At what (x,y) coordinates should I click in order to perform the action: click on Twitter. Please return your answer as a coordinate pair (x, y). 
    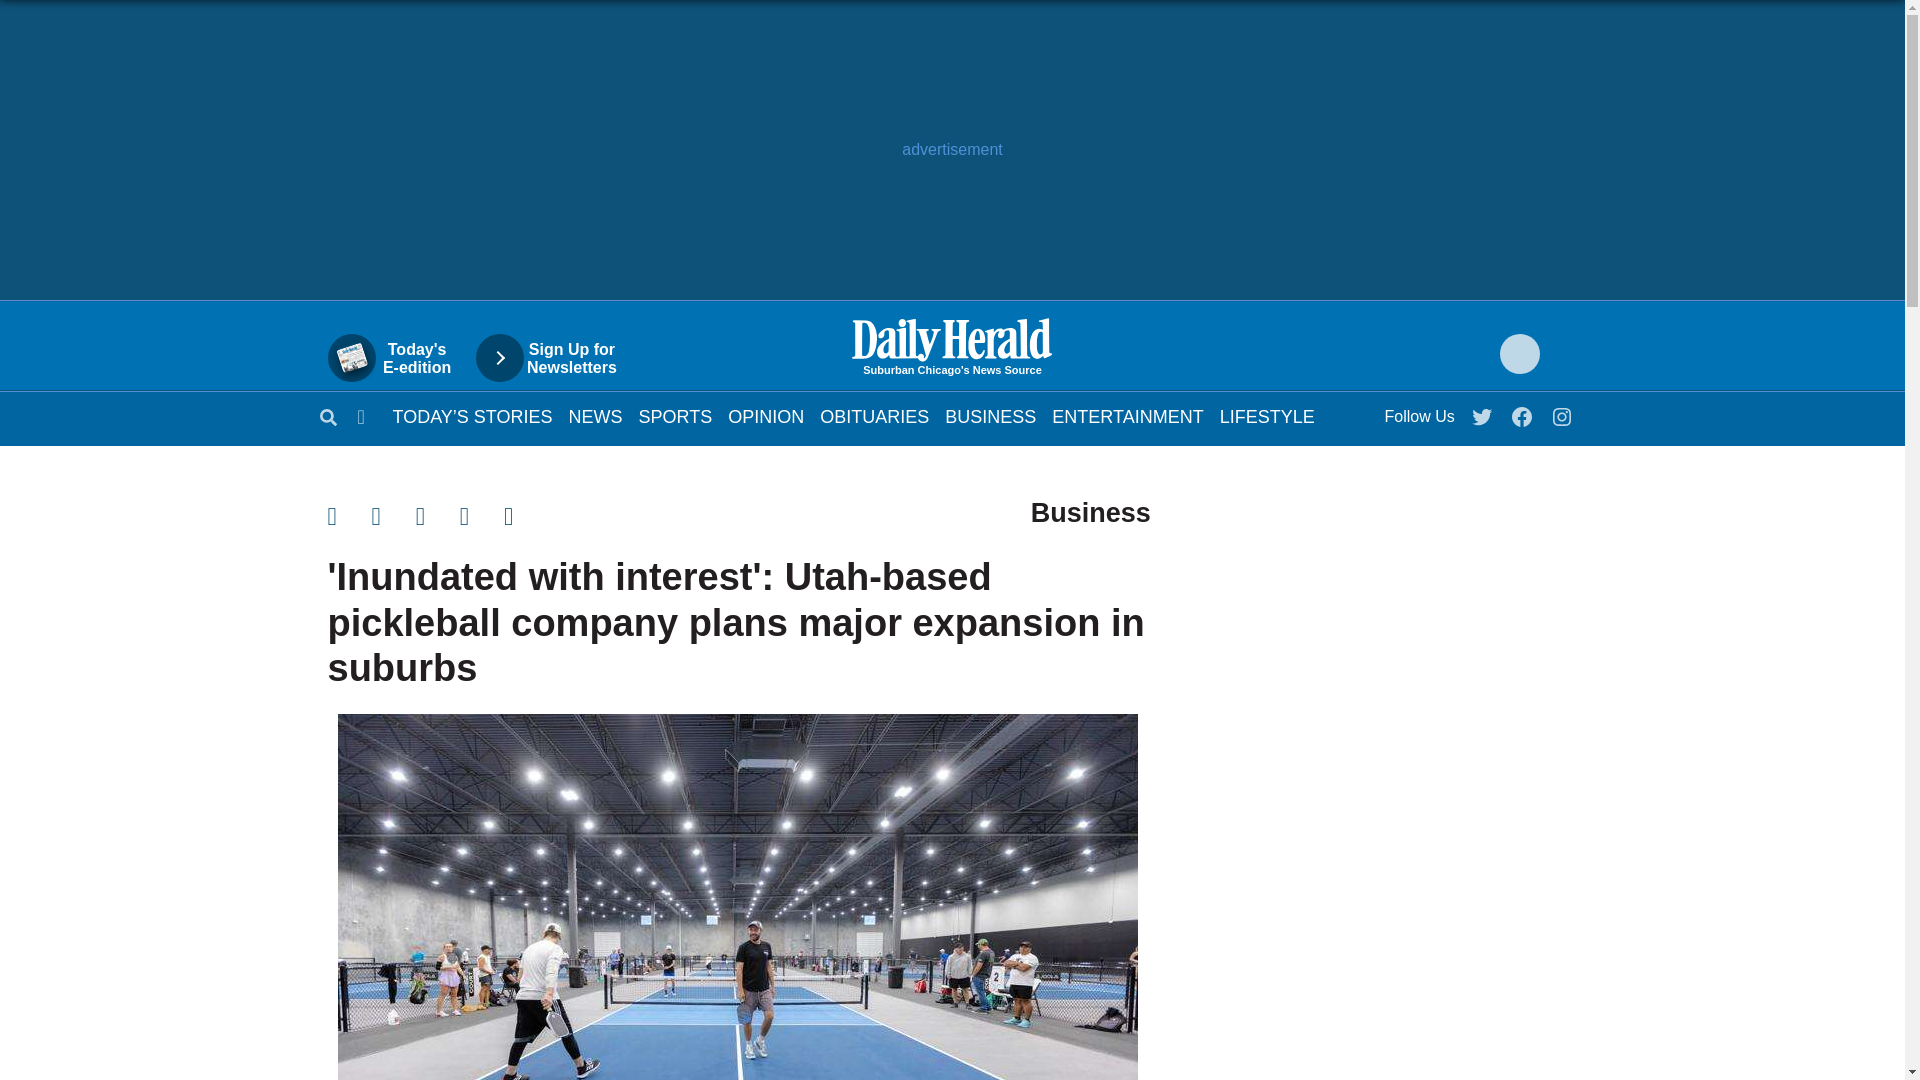
    Looking at the image, I should click on (1483, 412).